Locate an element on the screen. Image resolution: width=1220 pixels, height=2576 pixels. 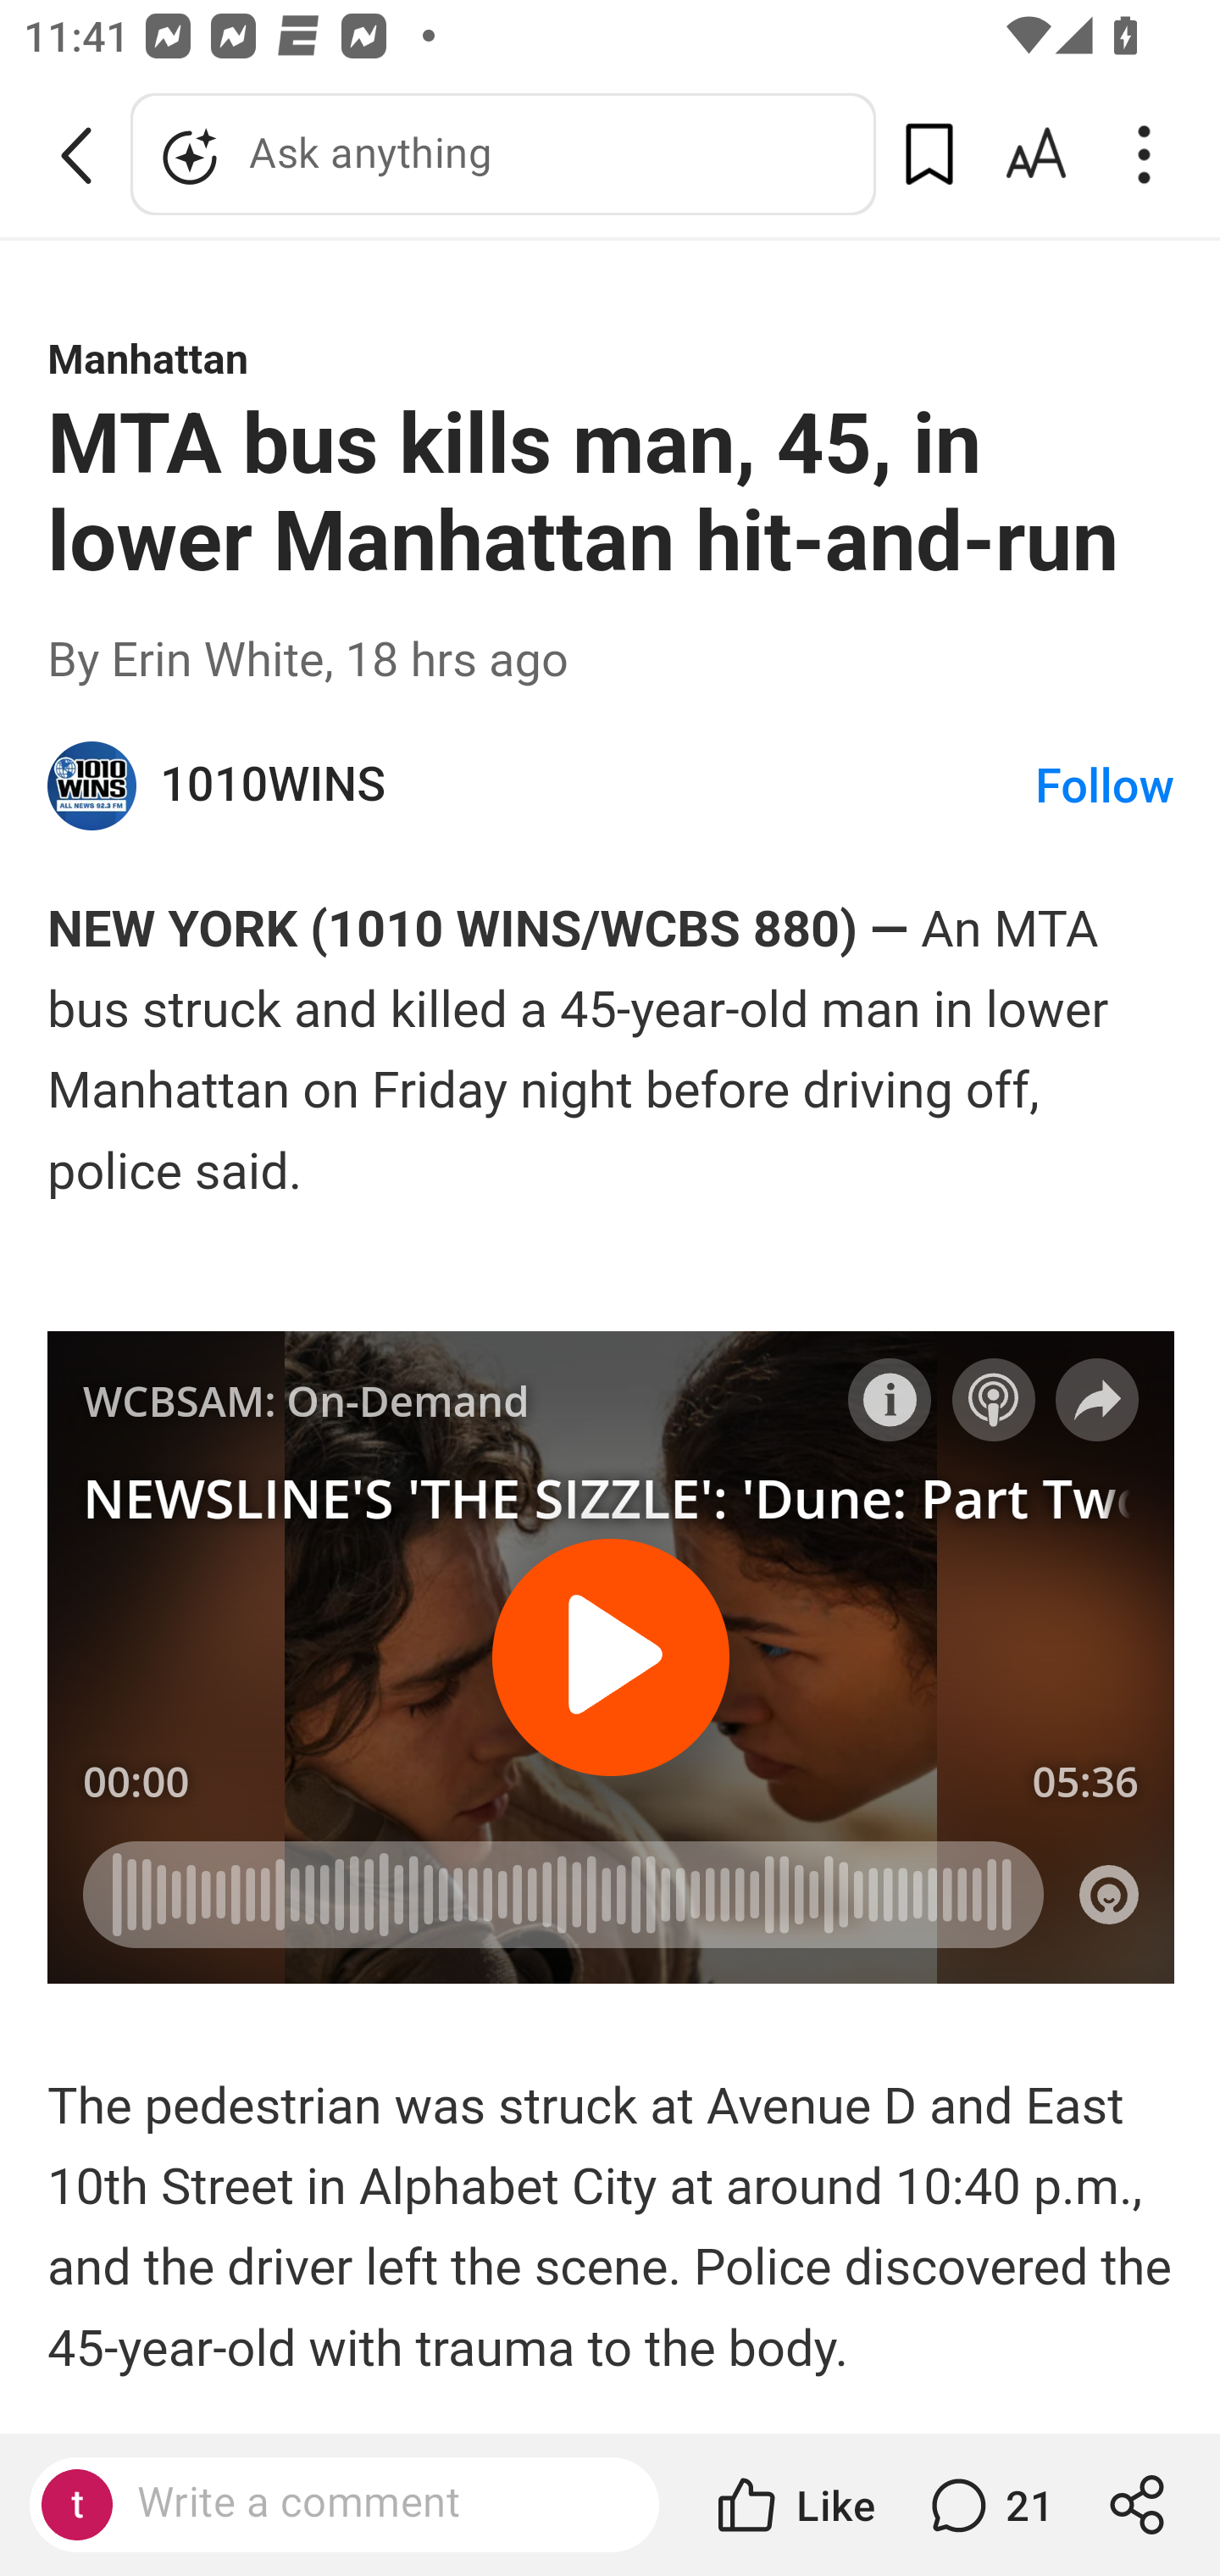
Powered by Omny Studio is located at coordinates (1110, 1893).